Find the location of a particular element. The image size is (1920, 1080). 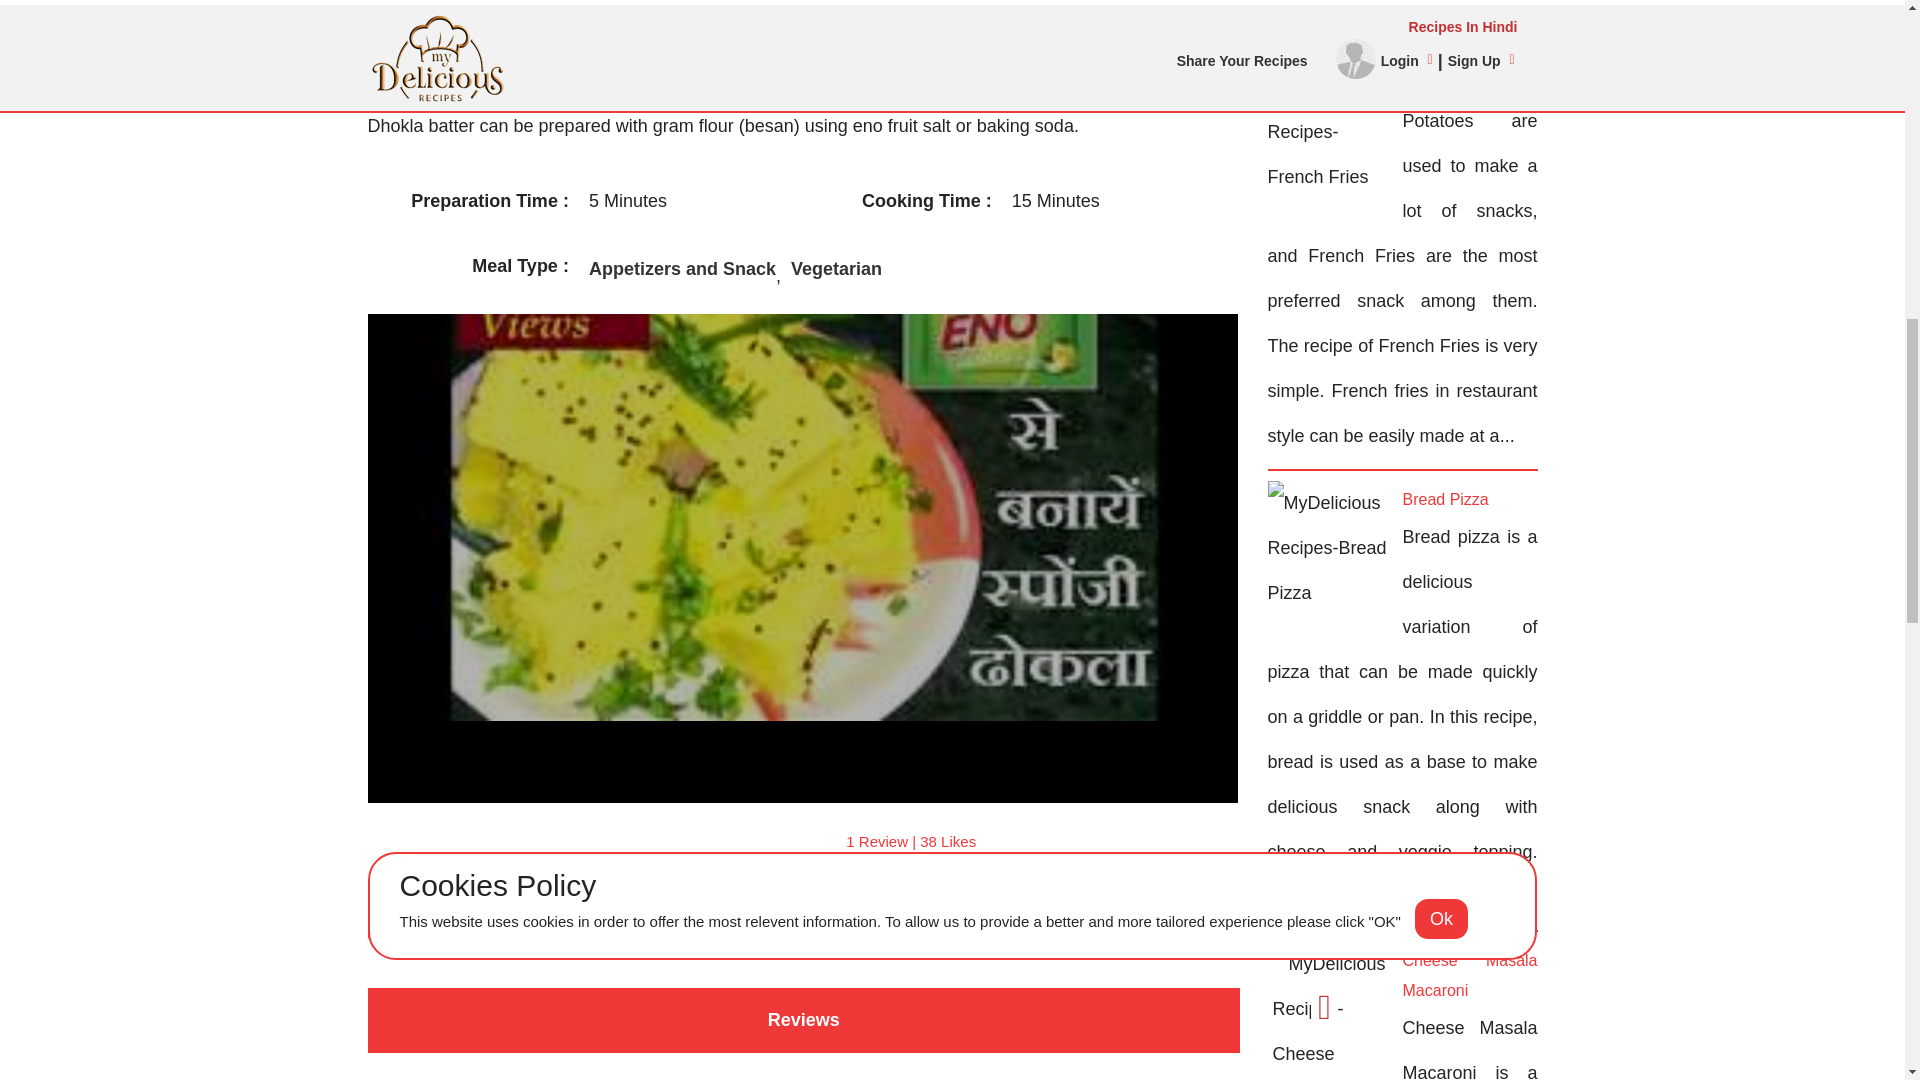

Rate is located at coordinates (670, 842).